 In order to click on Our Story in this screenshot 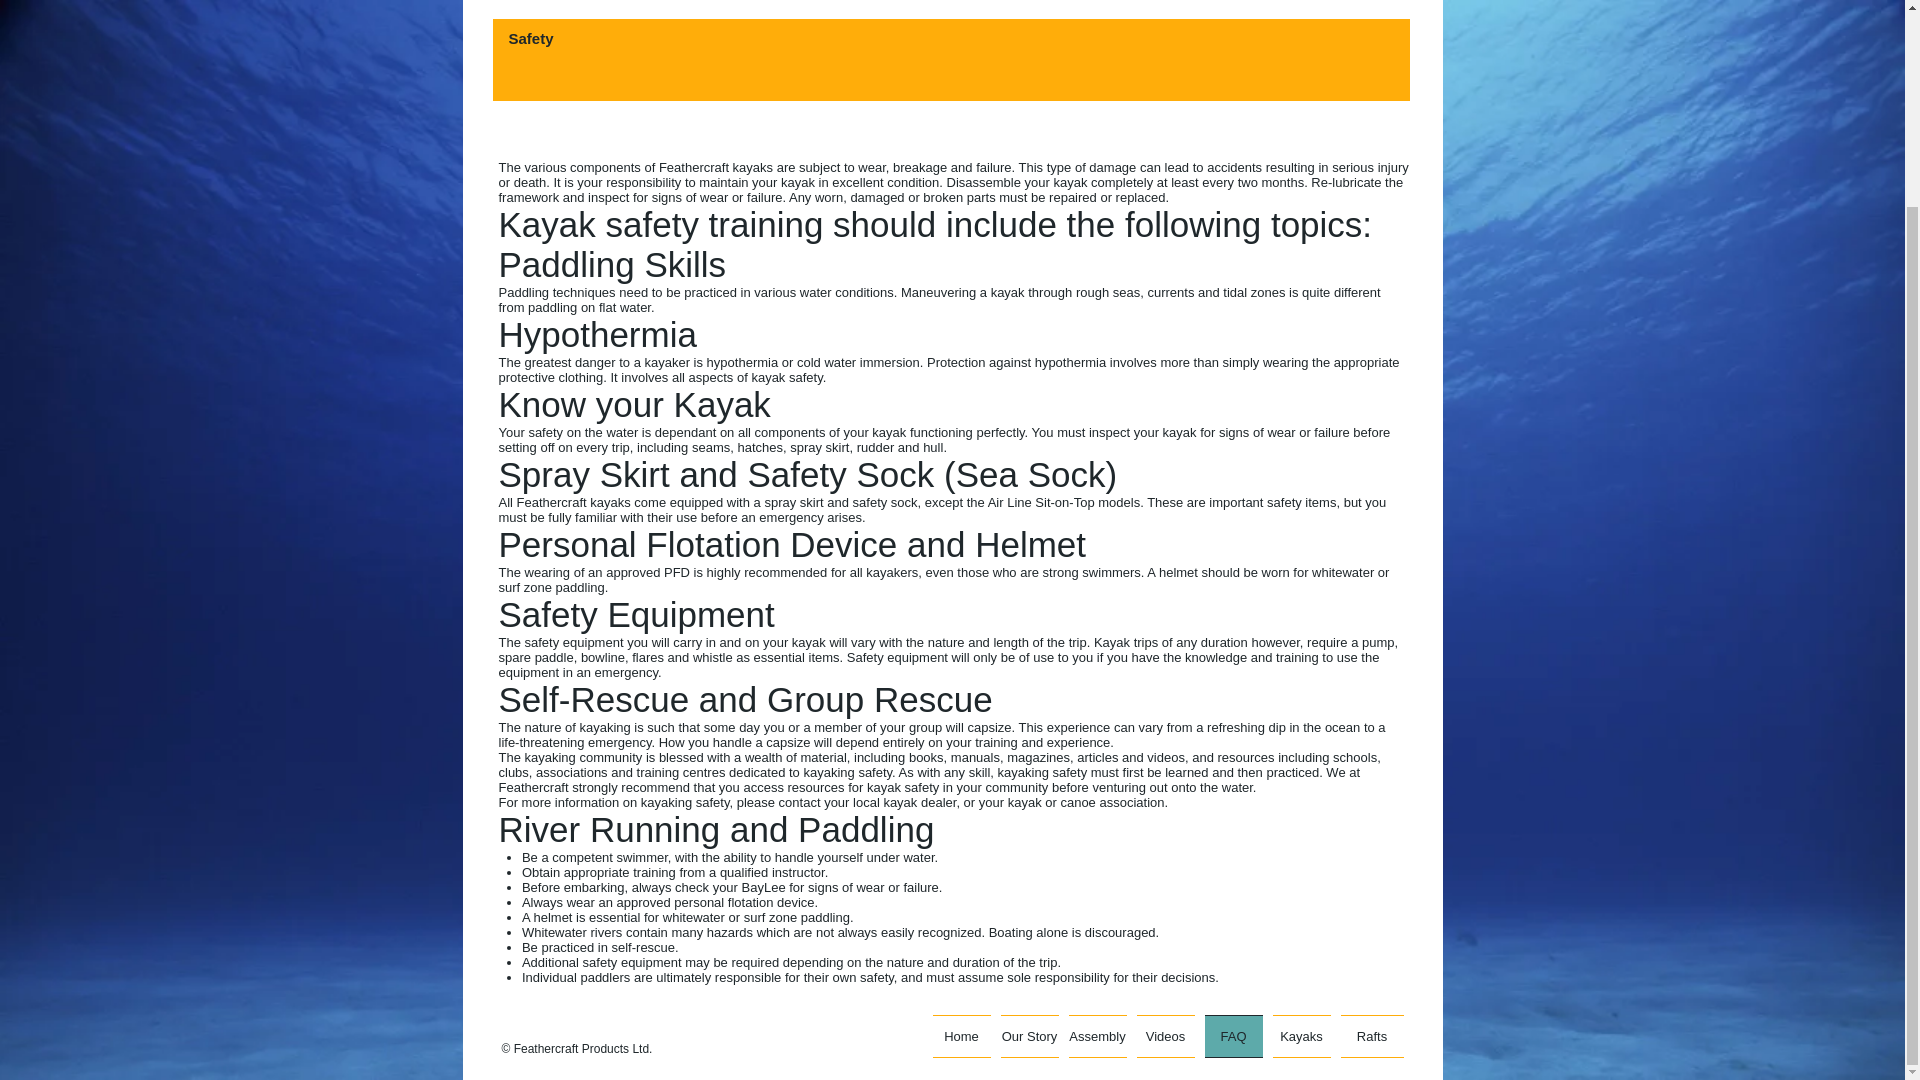, I will do `click(1030, 1036)`.